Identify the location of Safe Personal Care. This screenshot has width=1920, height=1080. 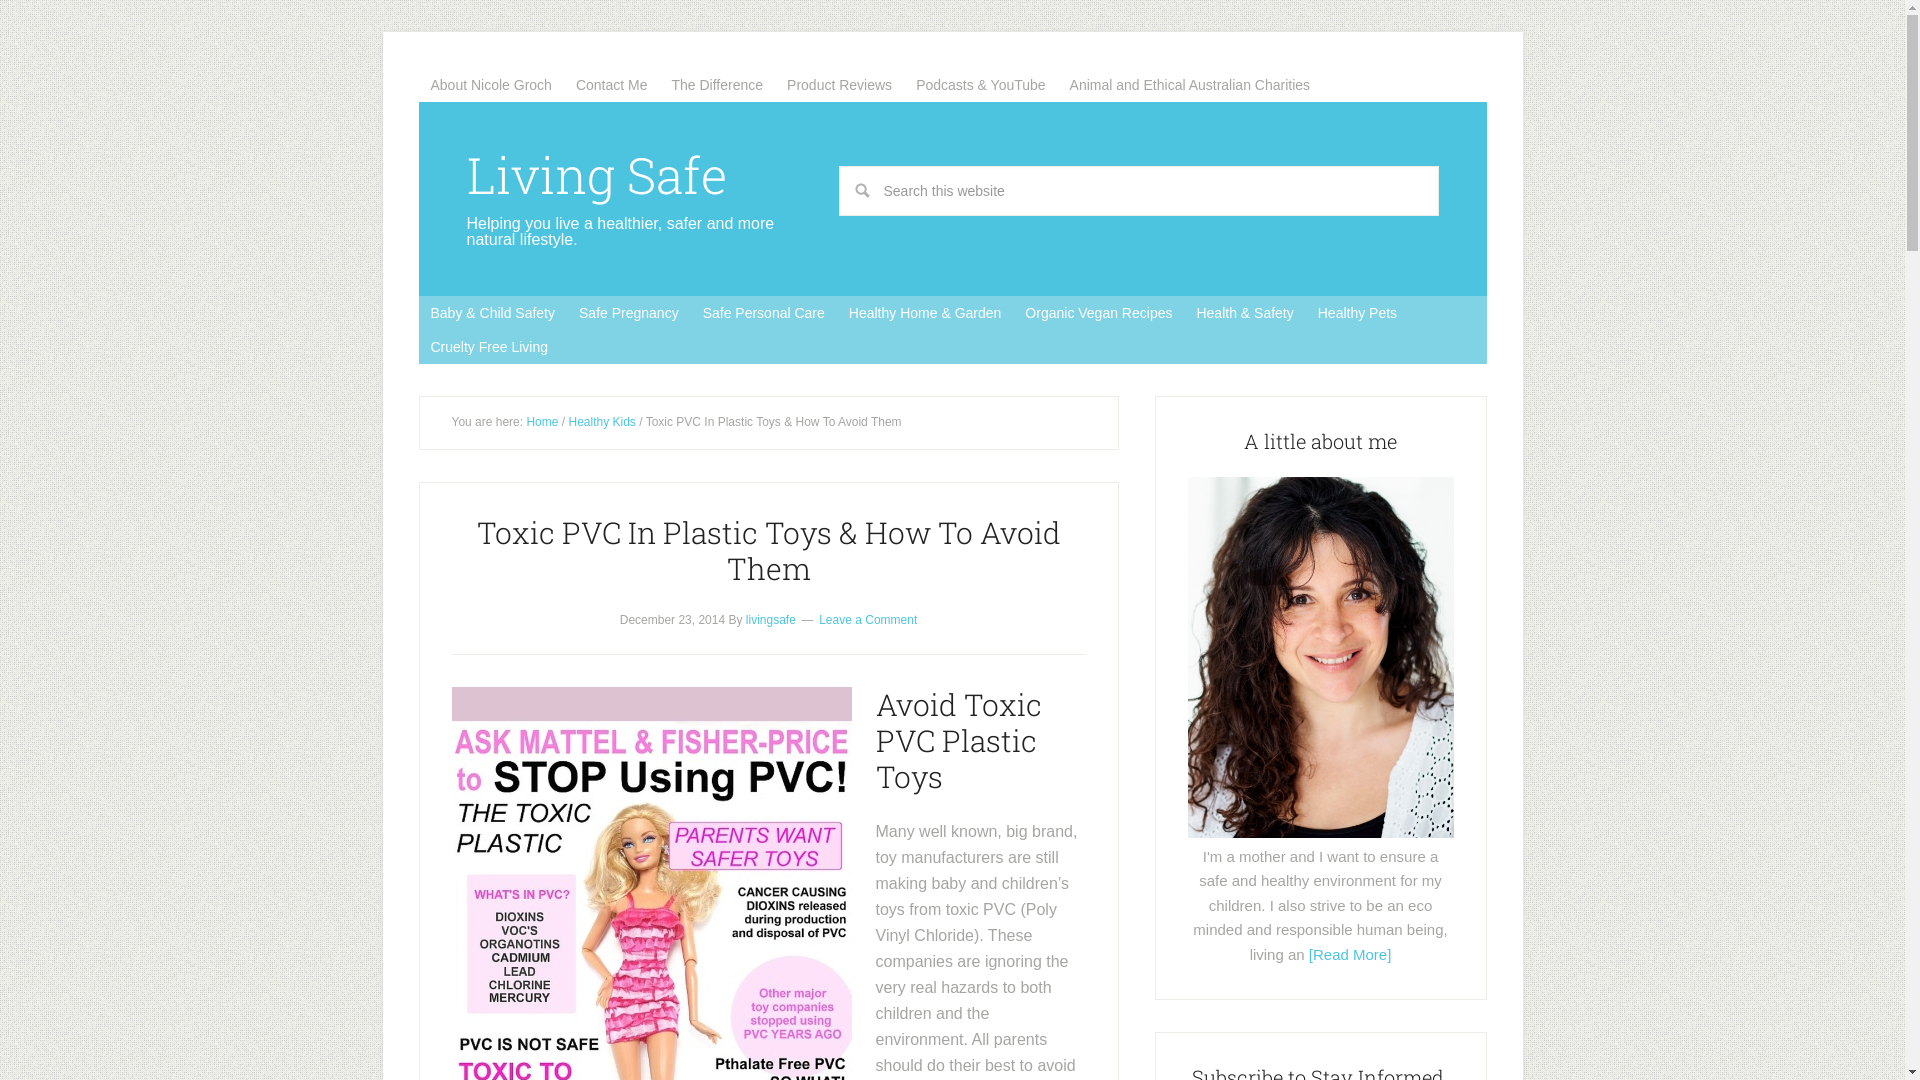
(764, 313).